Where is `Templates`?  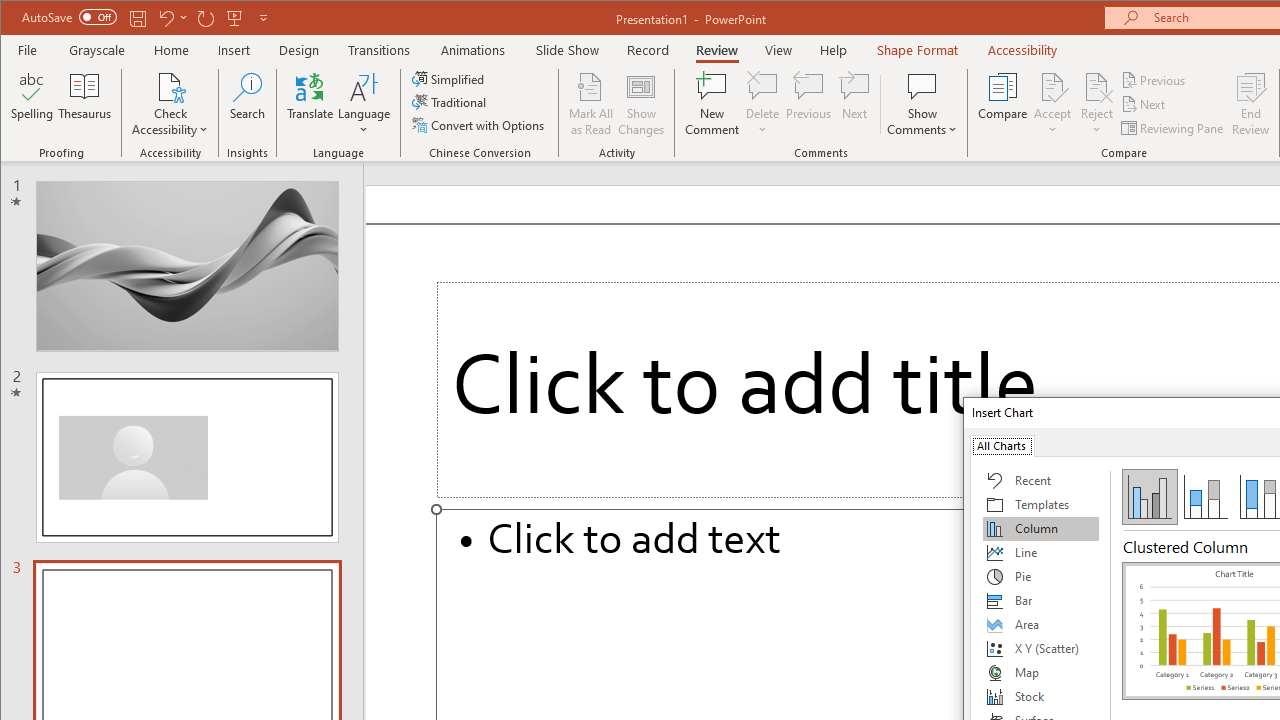
Templates is located at coordinates (1041, 504).